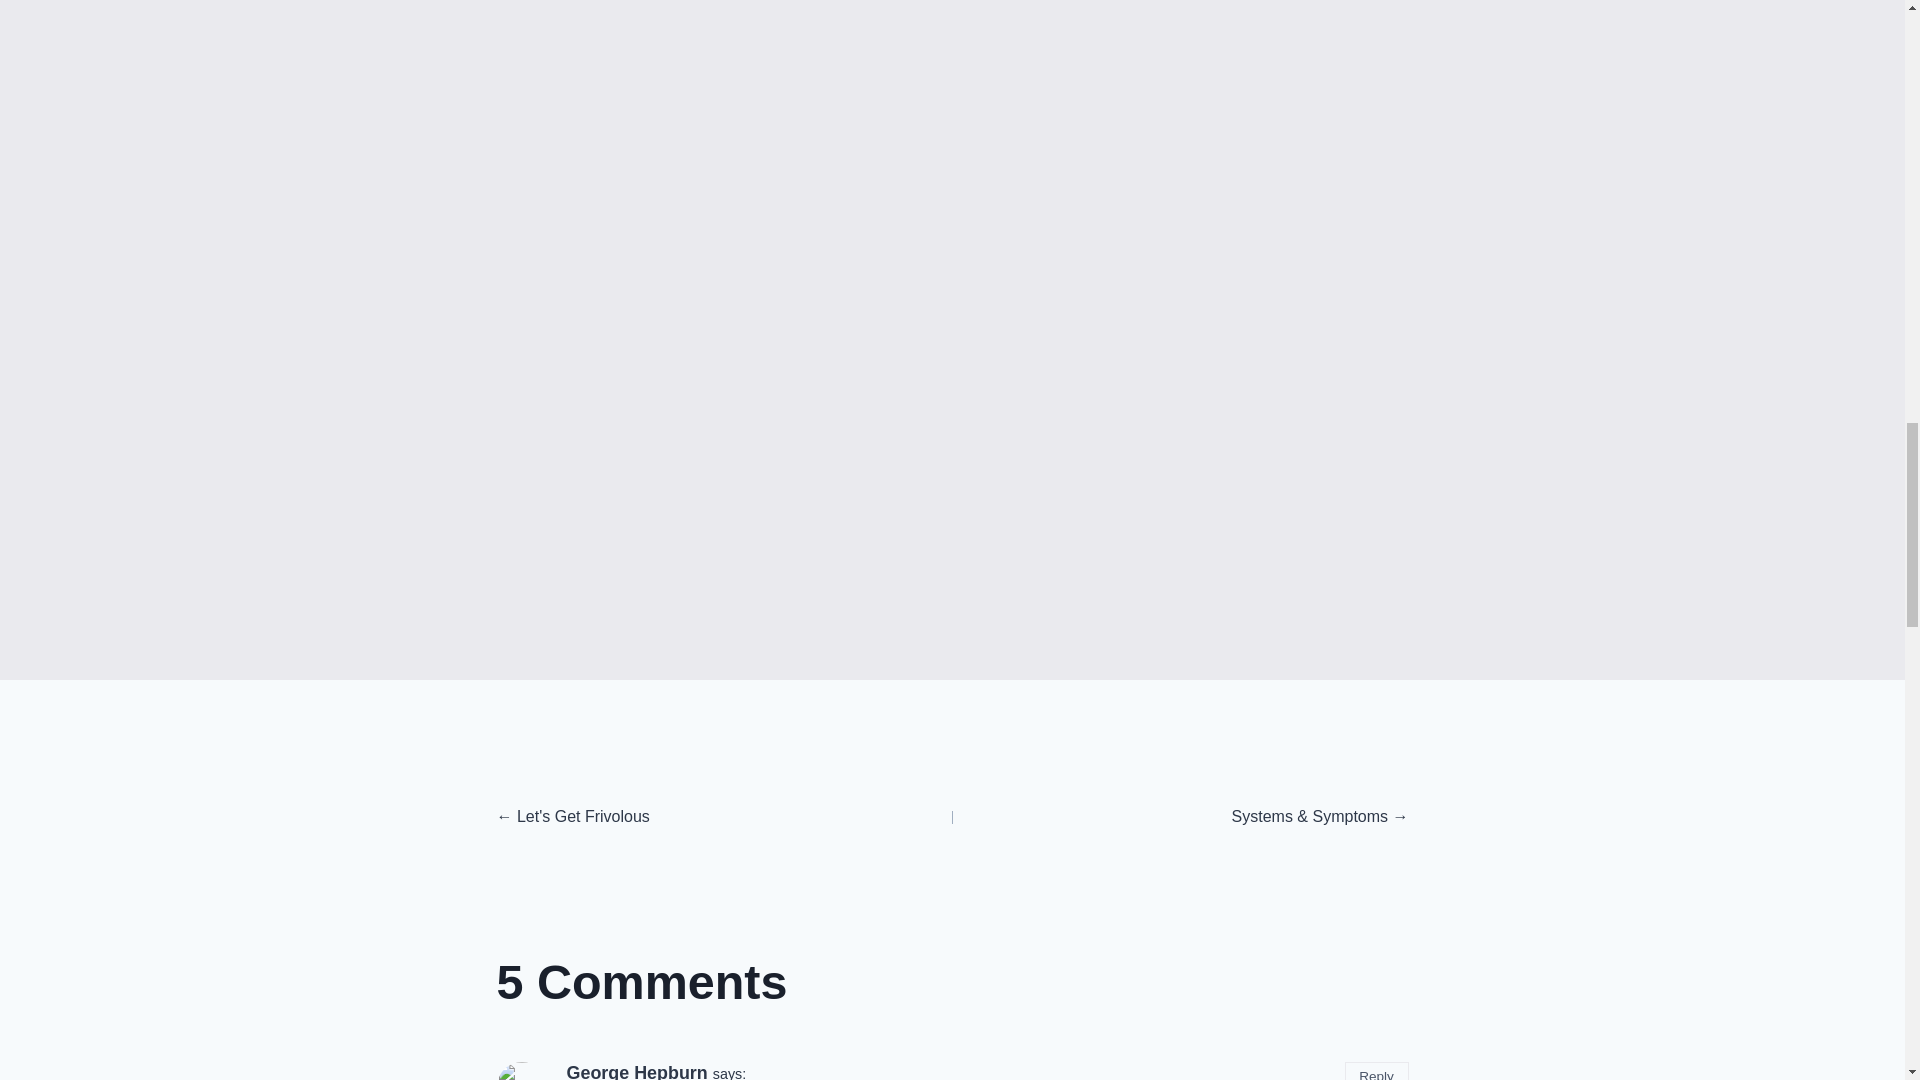 Image resolution: width=1920 pixels, height=1080 pixels. What do you see at coordinates (1377, 1070) in the screenshot?
I see `Reply` at bounding box center [1377, 1070].